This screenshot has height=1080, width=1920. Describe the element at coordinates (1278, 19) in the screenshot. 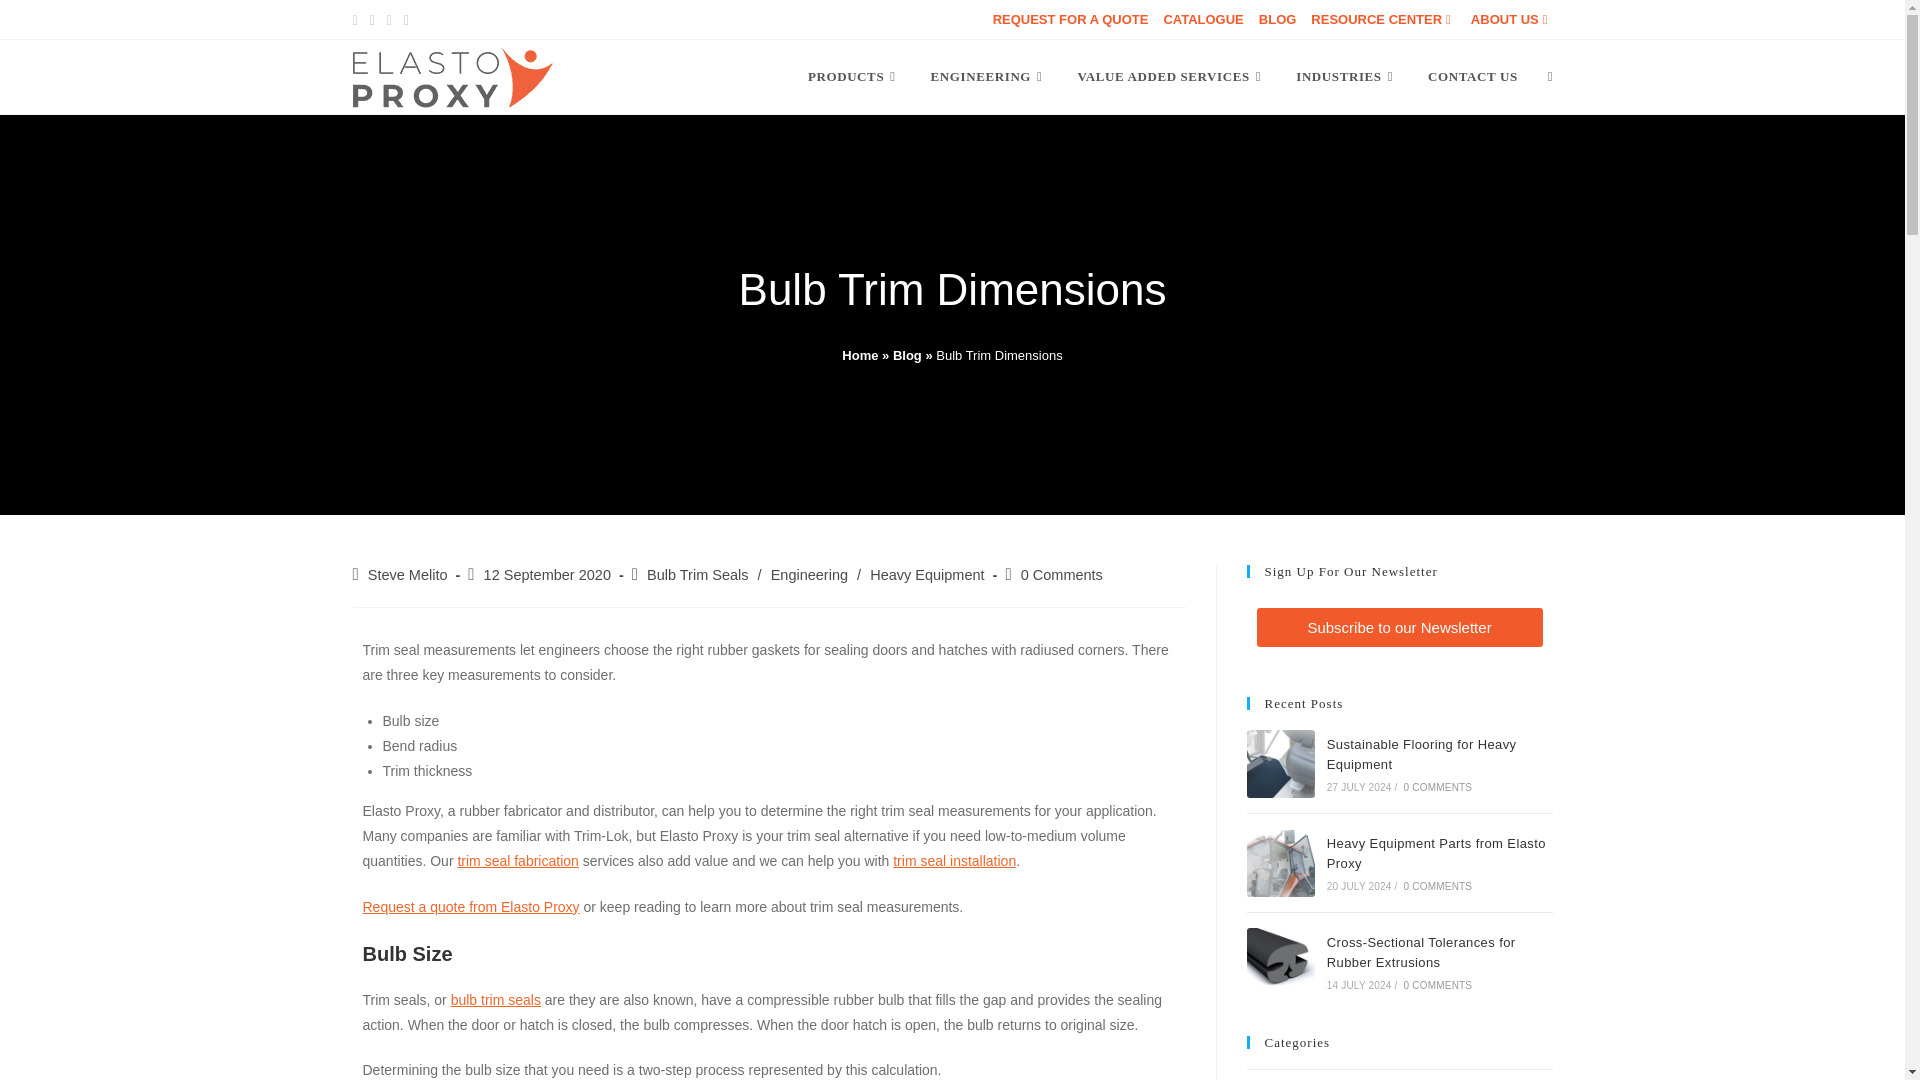

I see `BLOG` at that location.